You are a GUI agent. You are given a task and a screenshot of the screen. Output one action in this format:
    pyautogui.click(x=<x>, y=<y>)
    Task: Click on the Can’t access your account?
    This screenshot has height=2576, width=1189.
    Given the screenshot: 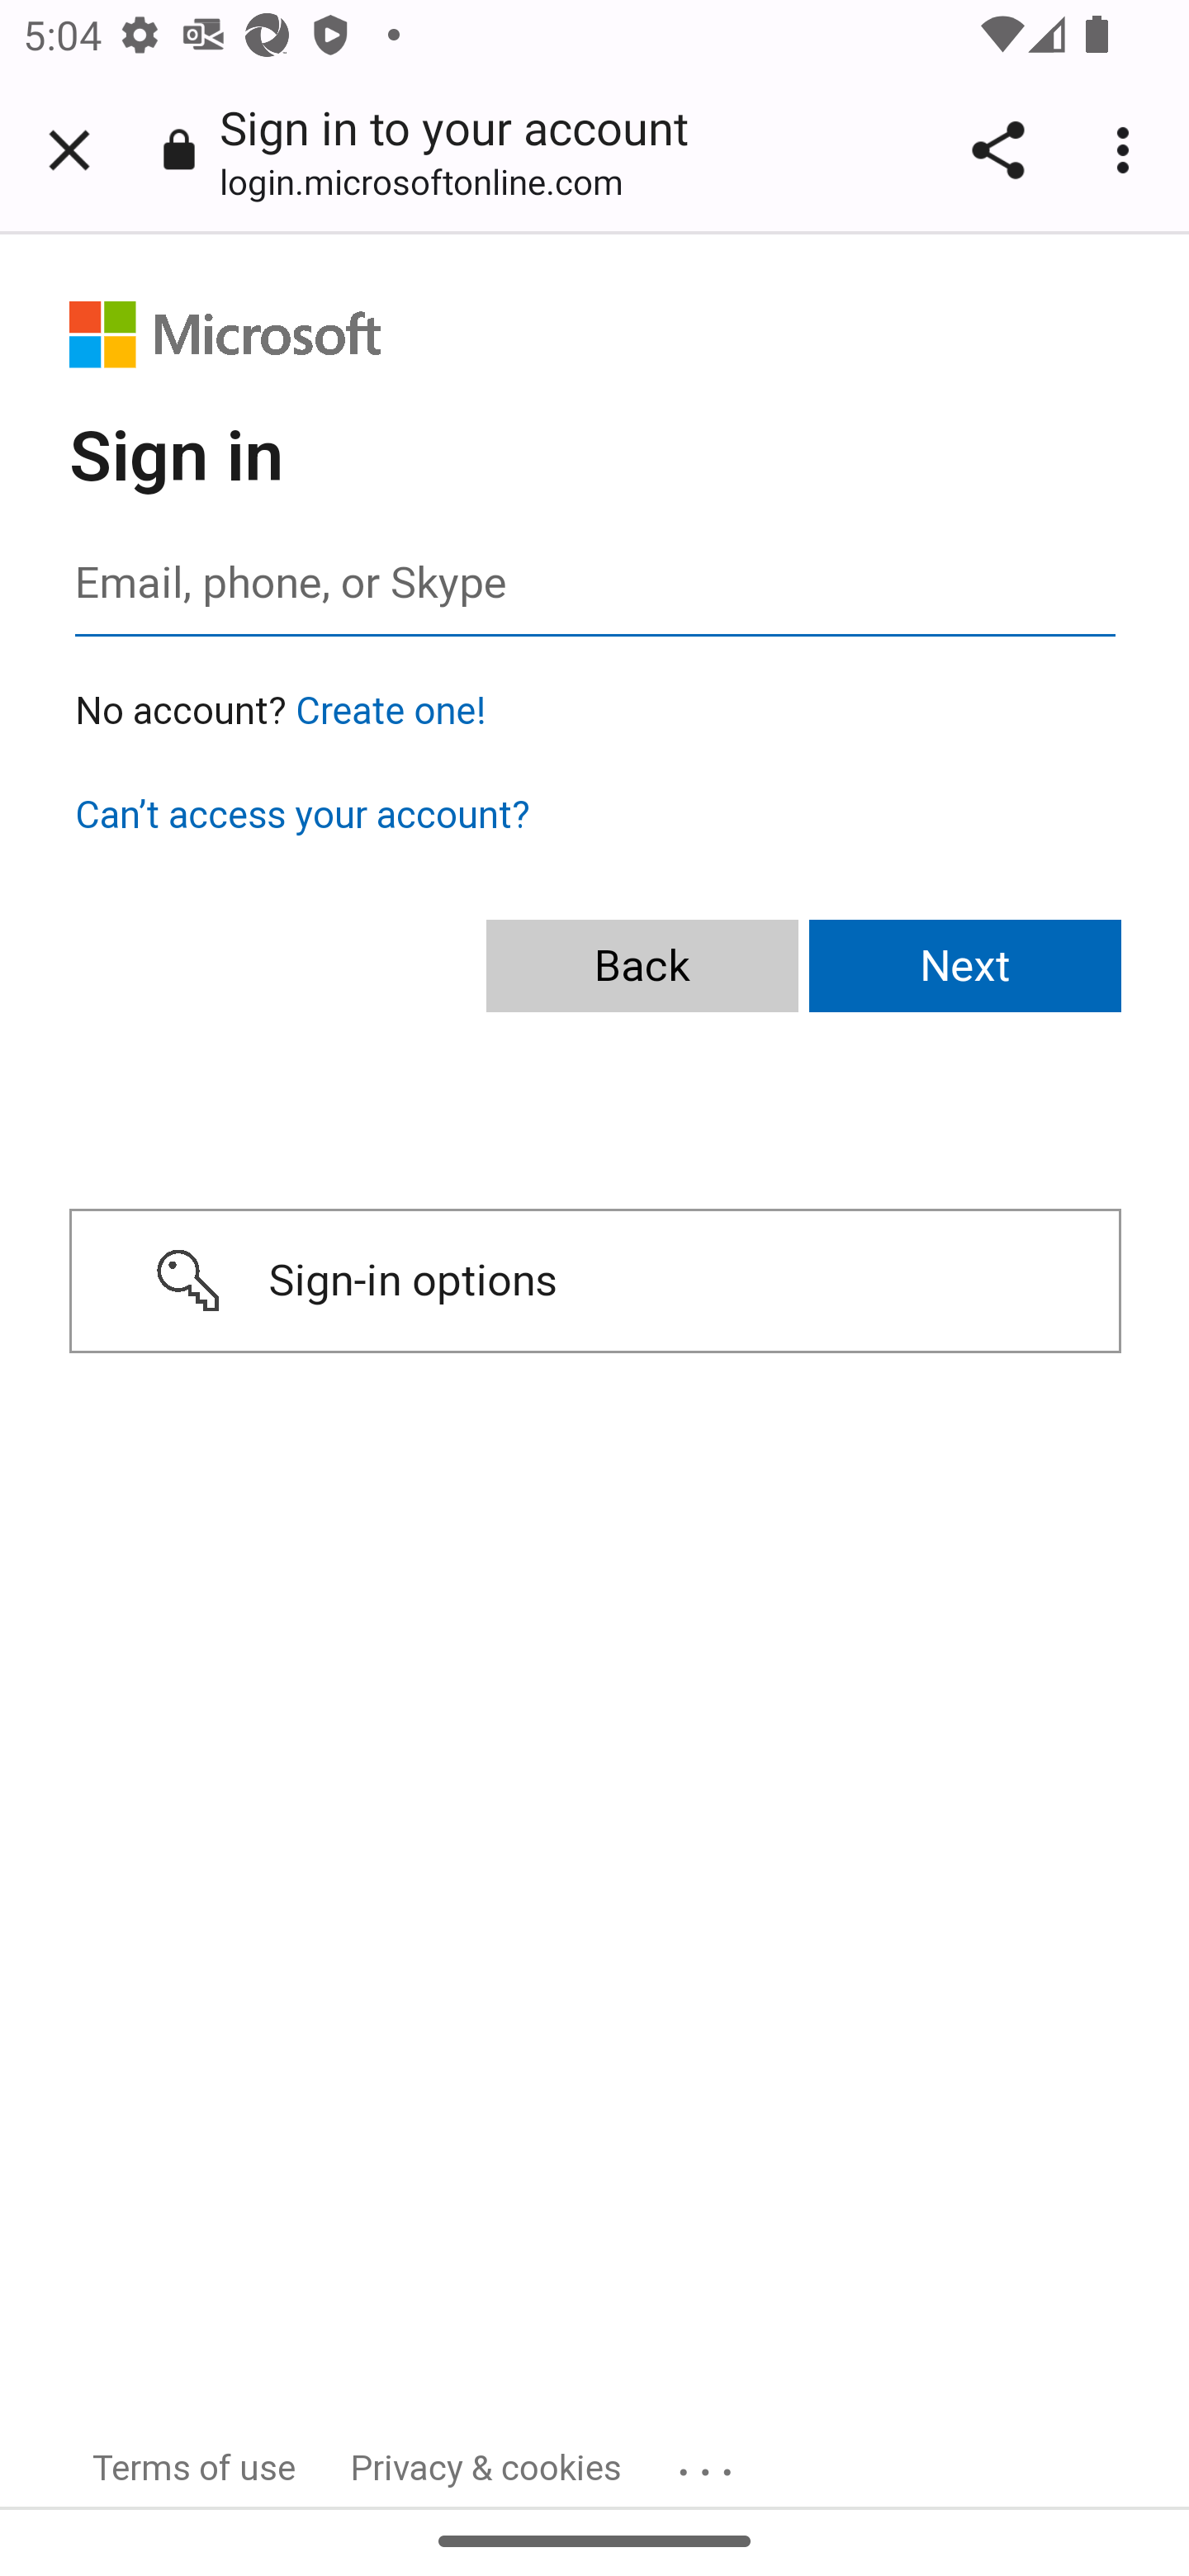 What is the action you would take?
    pyautogui.click(x=302, y=814)
    